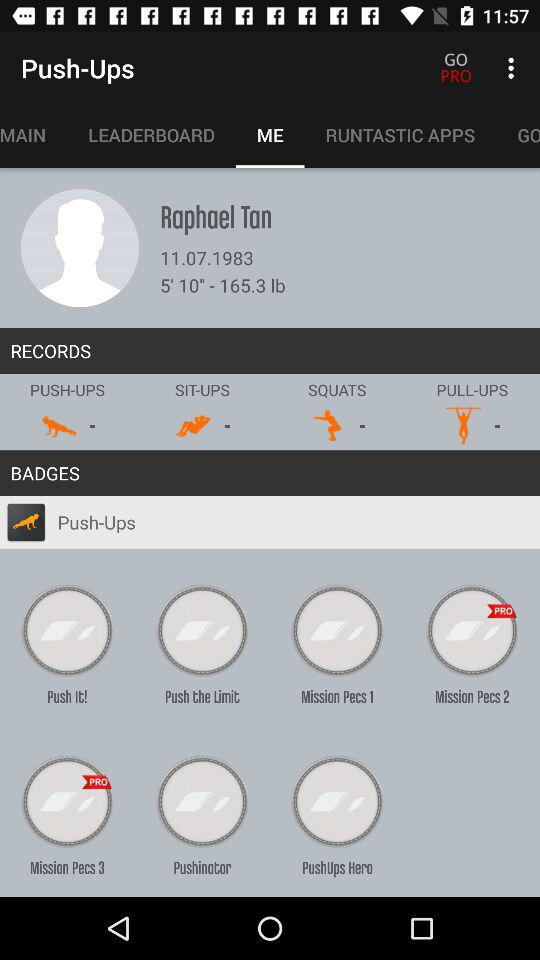 Image resolution: width=540 pixels, height=960 pixels. I want to click on profile picture, so click(80, 248).